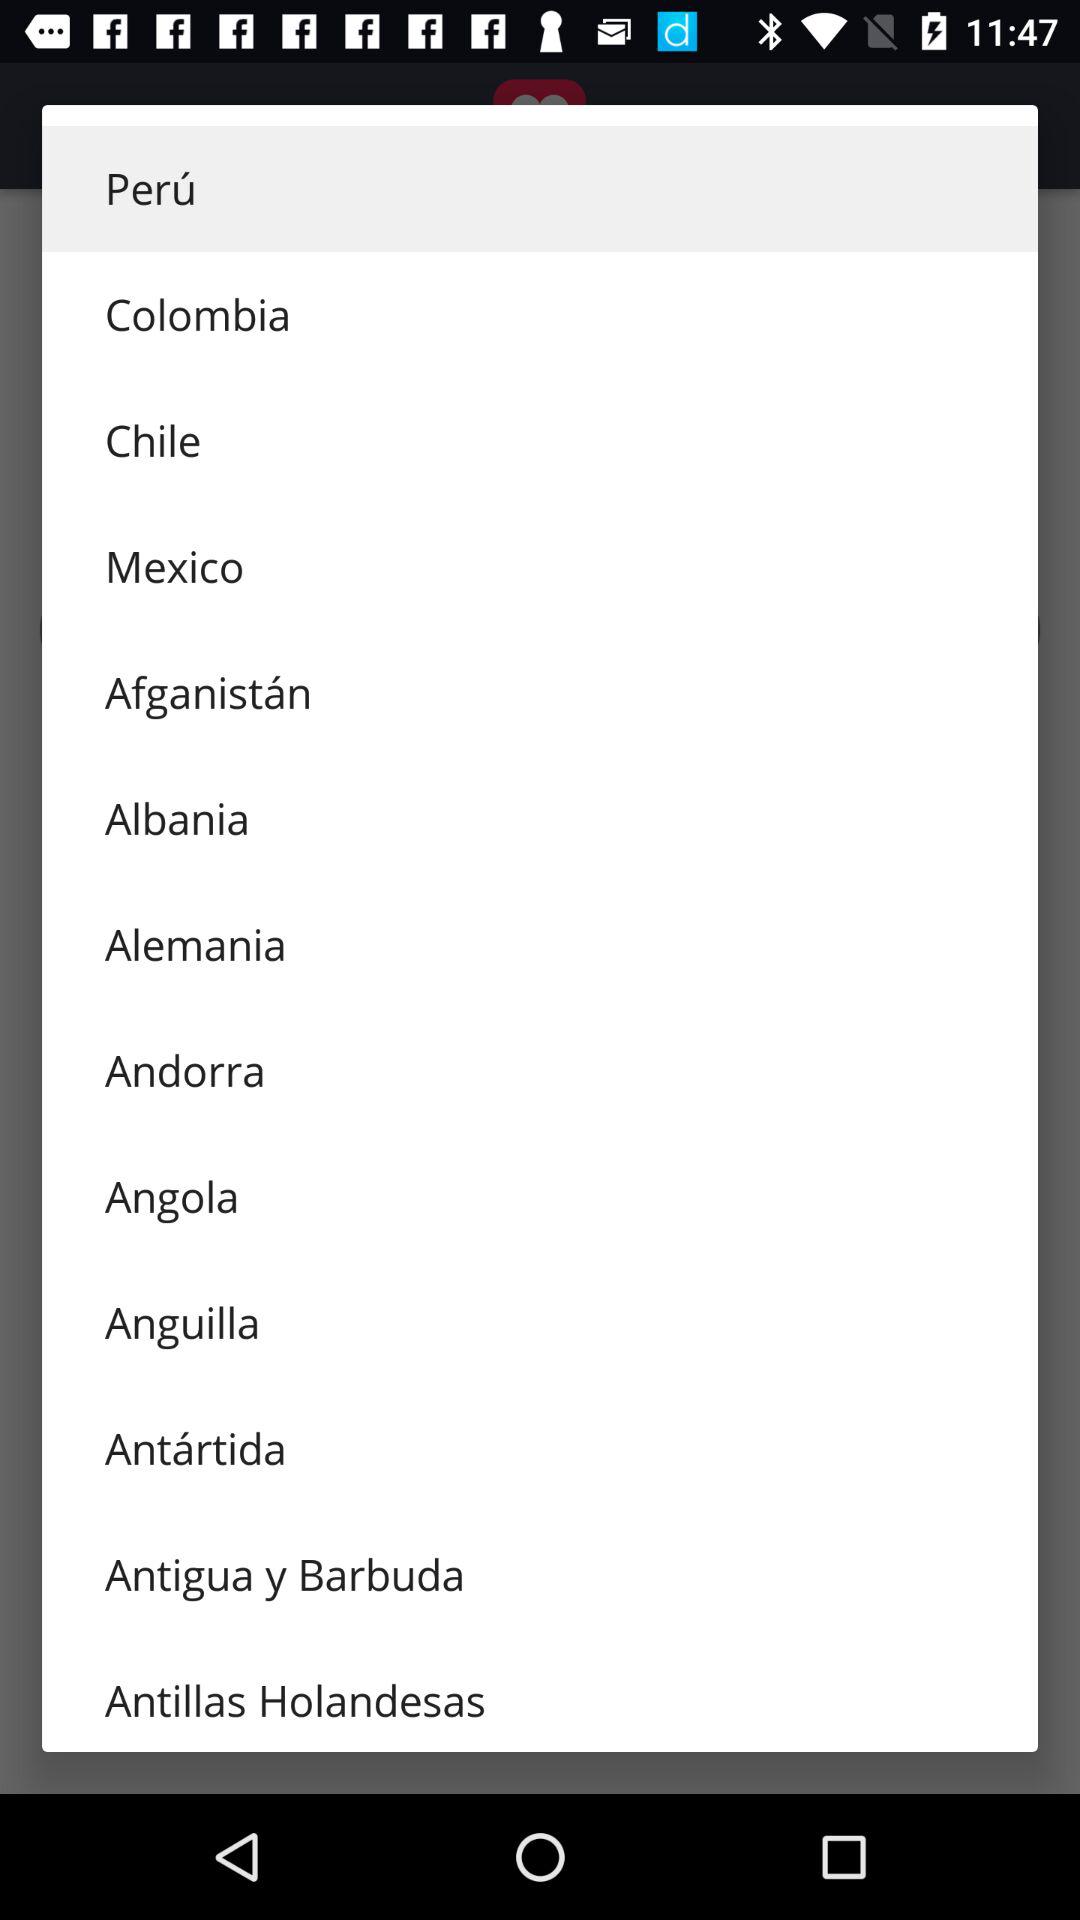  What do you see at coordinates (540, 1574) in the screenshot?
I see `scroll to the antigua y barbuda` at bounding box center [540, 1574].